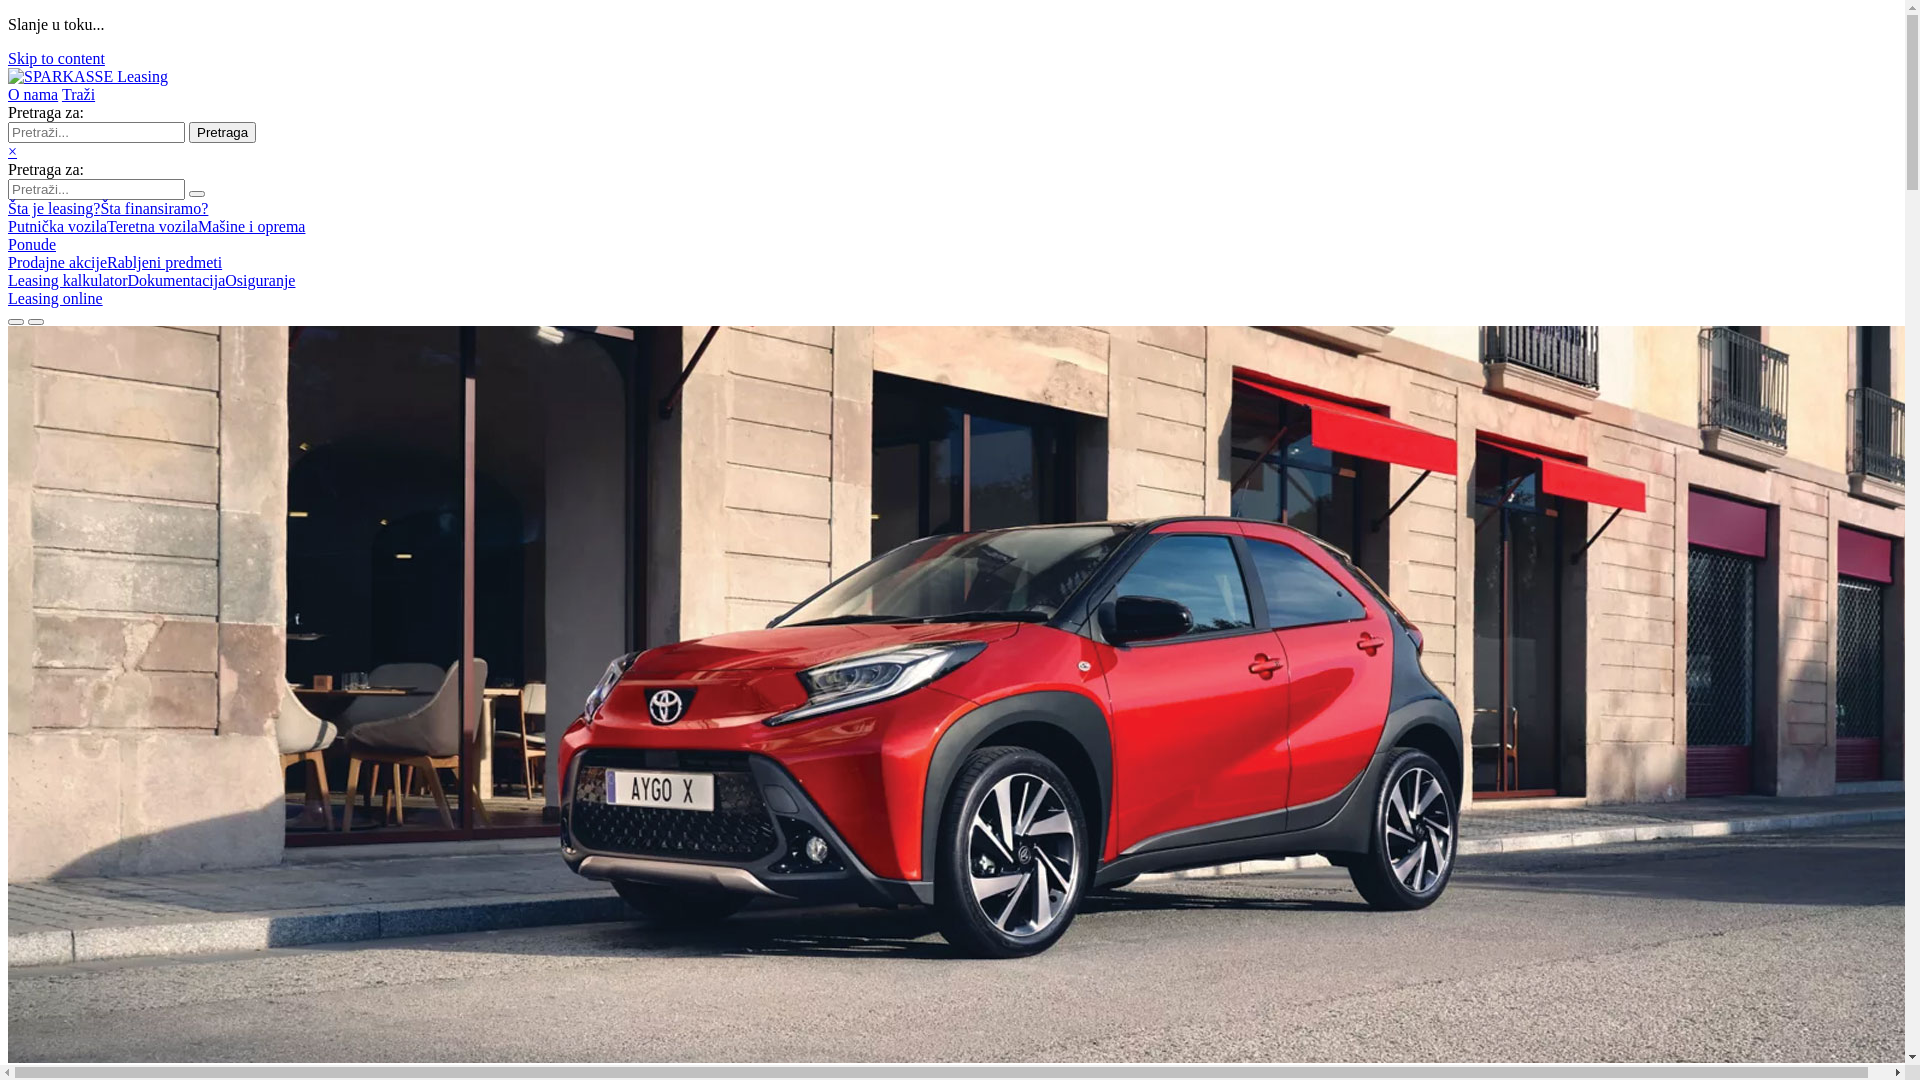 This screenshot has width=1920, height=1080. Describe the element at coordinates (177, 280) in the screenshot. I see `Dokumentacija` at that location.